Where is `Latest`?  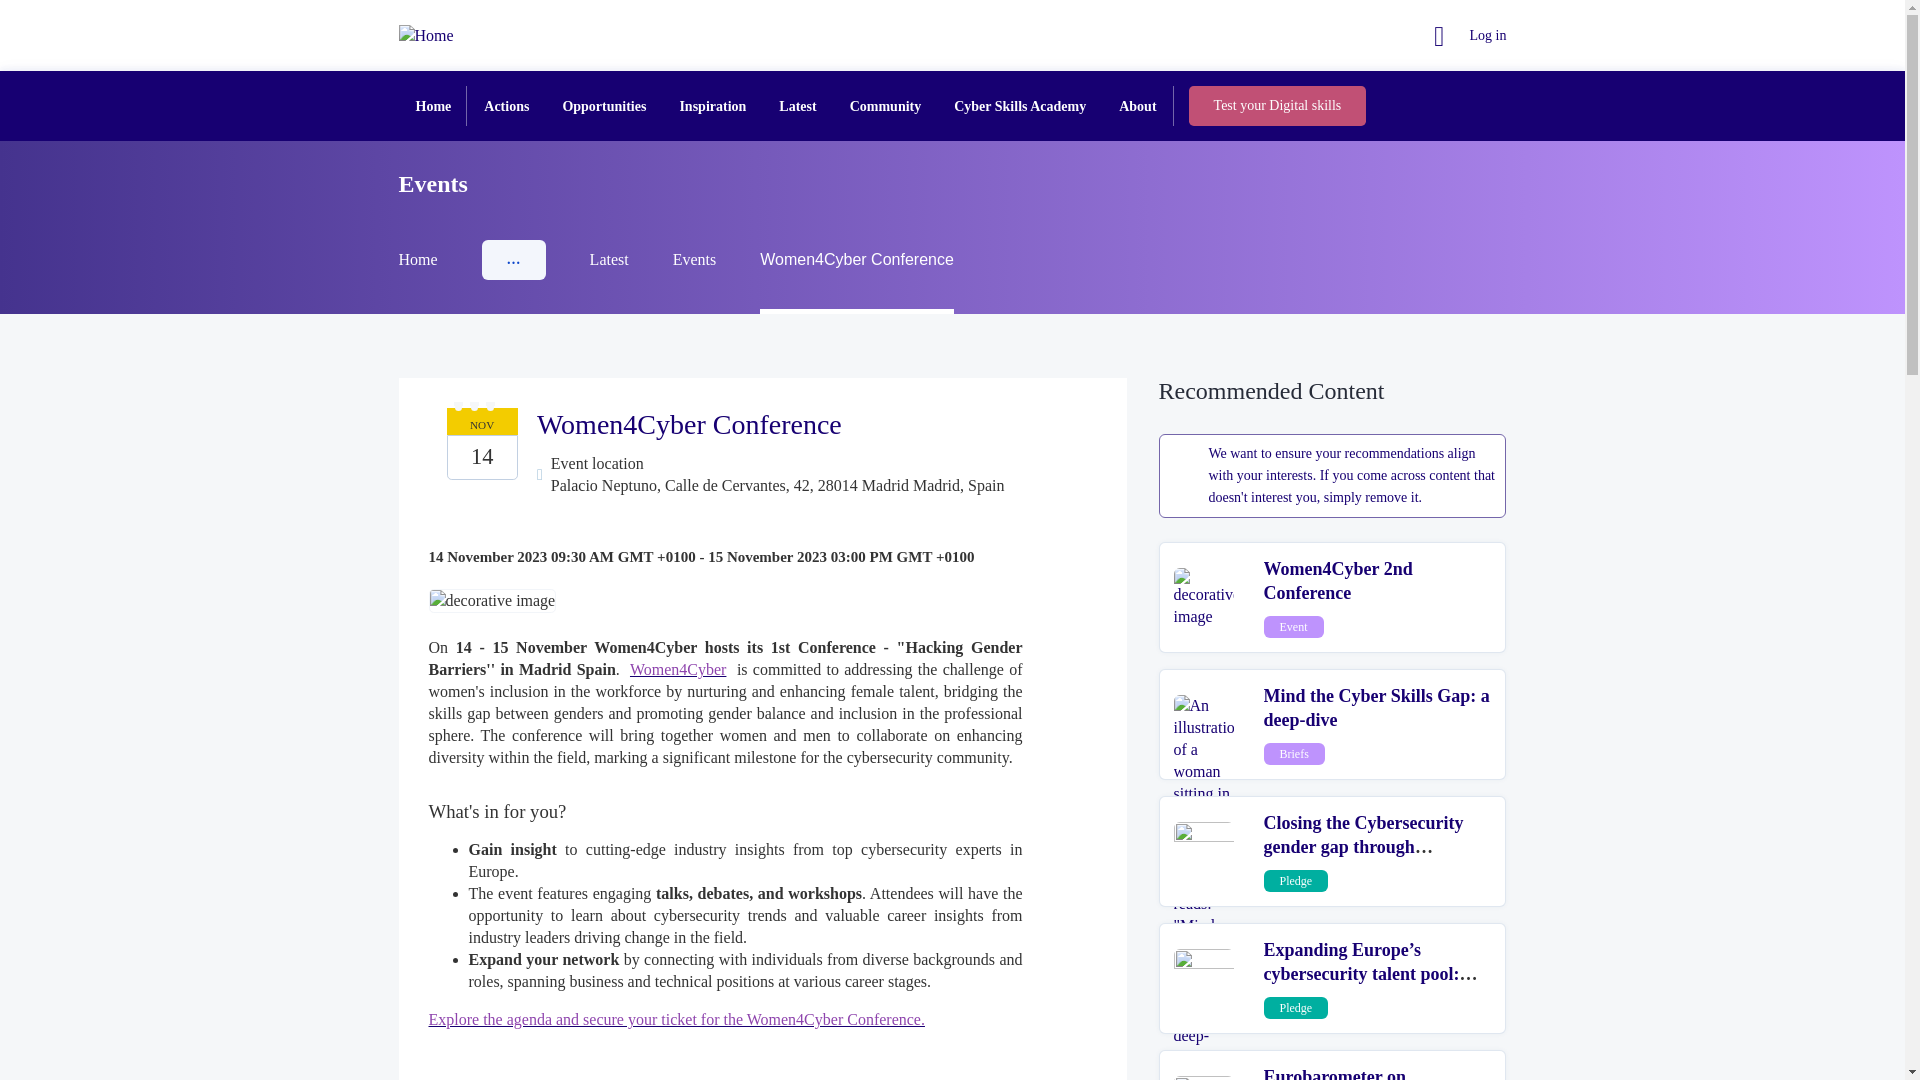
Latest is located at coordinates (796, 106).